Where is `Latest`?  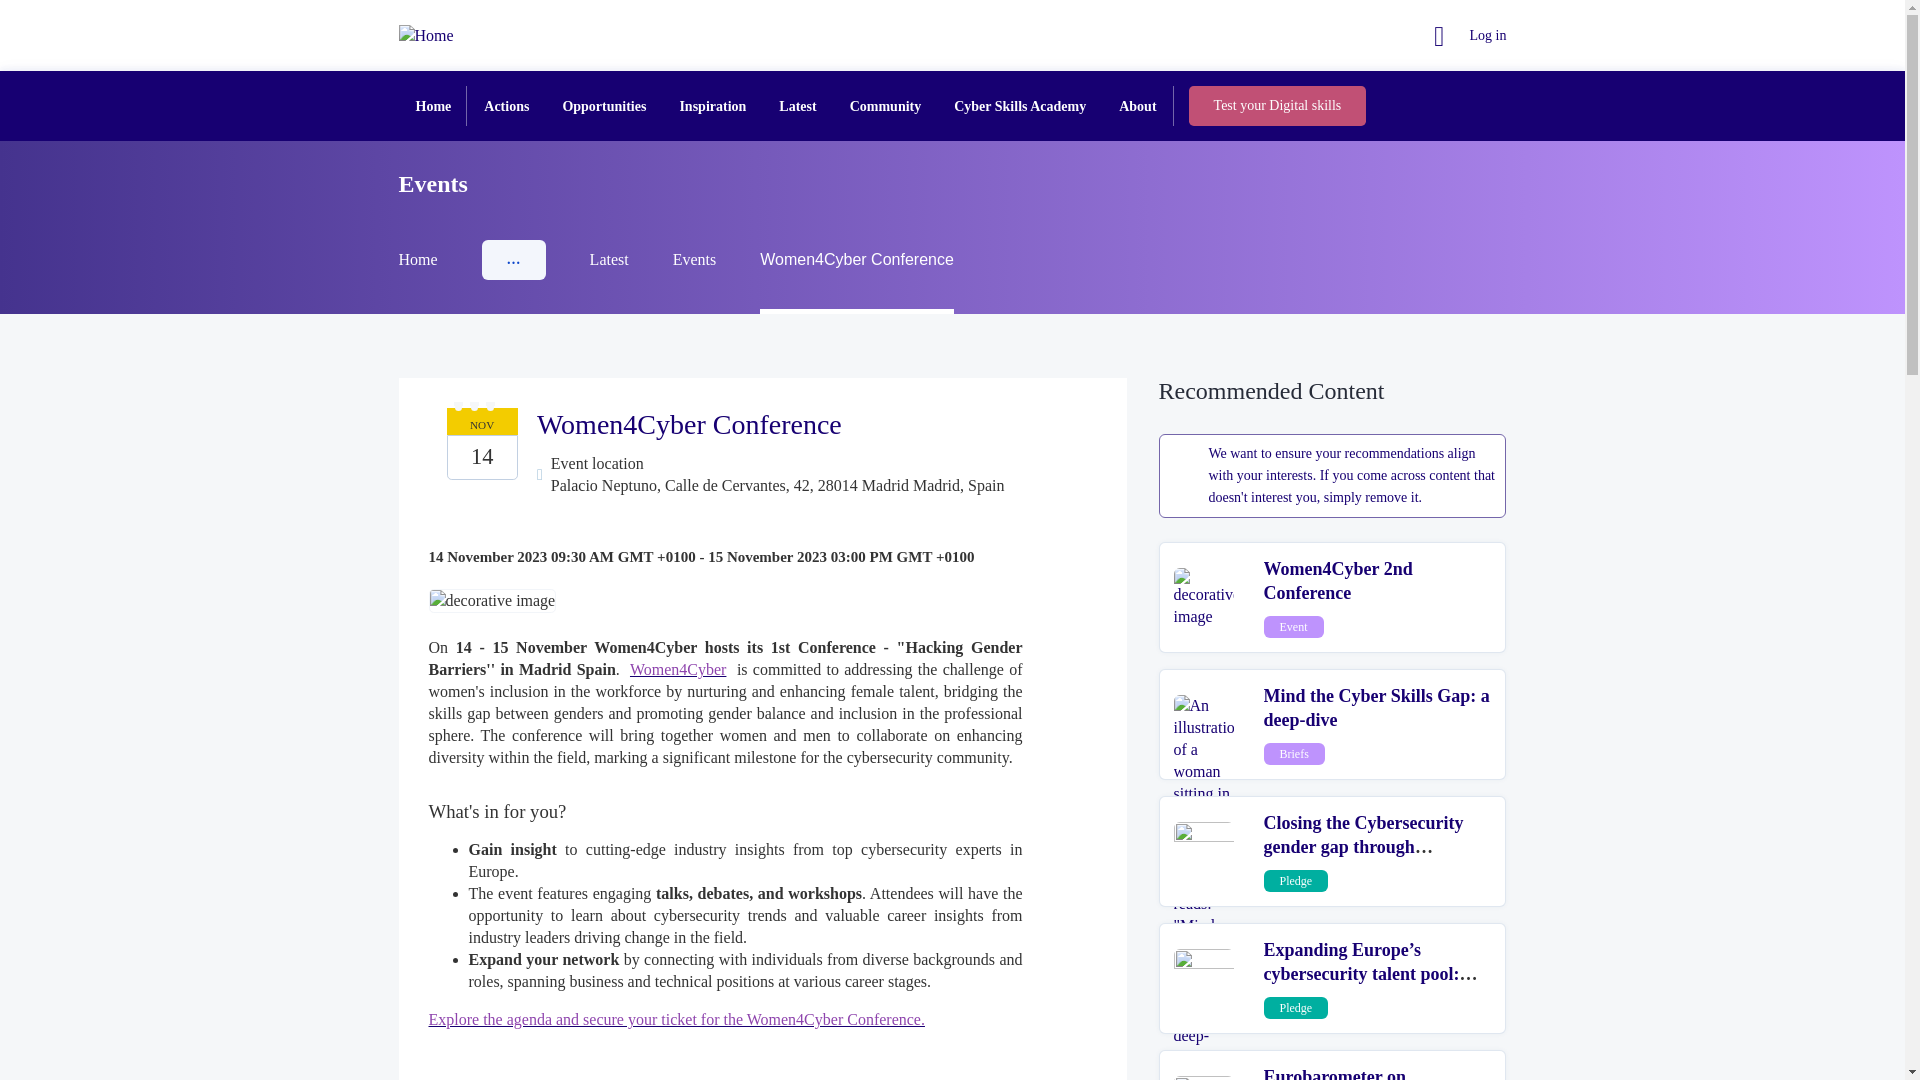
Latest is located at coordinates (796, 106).